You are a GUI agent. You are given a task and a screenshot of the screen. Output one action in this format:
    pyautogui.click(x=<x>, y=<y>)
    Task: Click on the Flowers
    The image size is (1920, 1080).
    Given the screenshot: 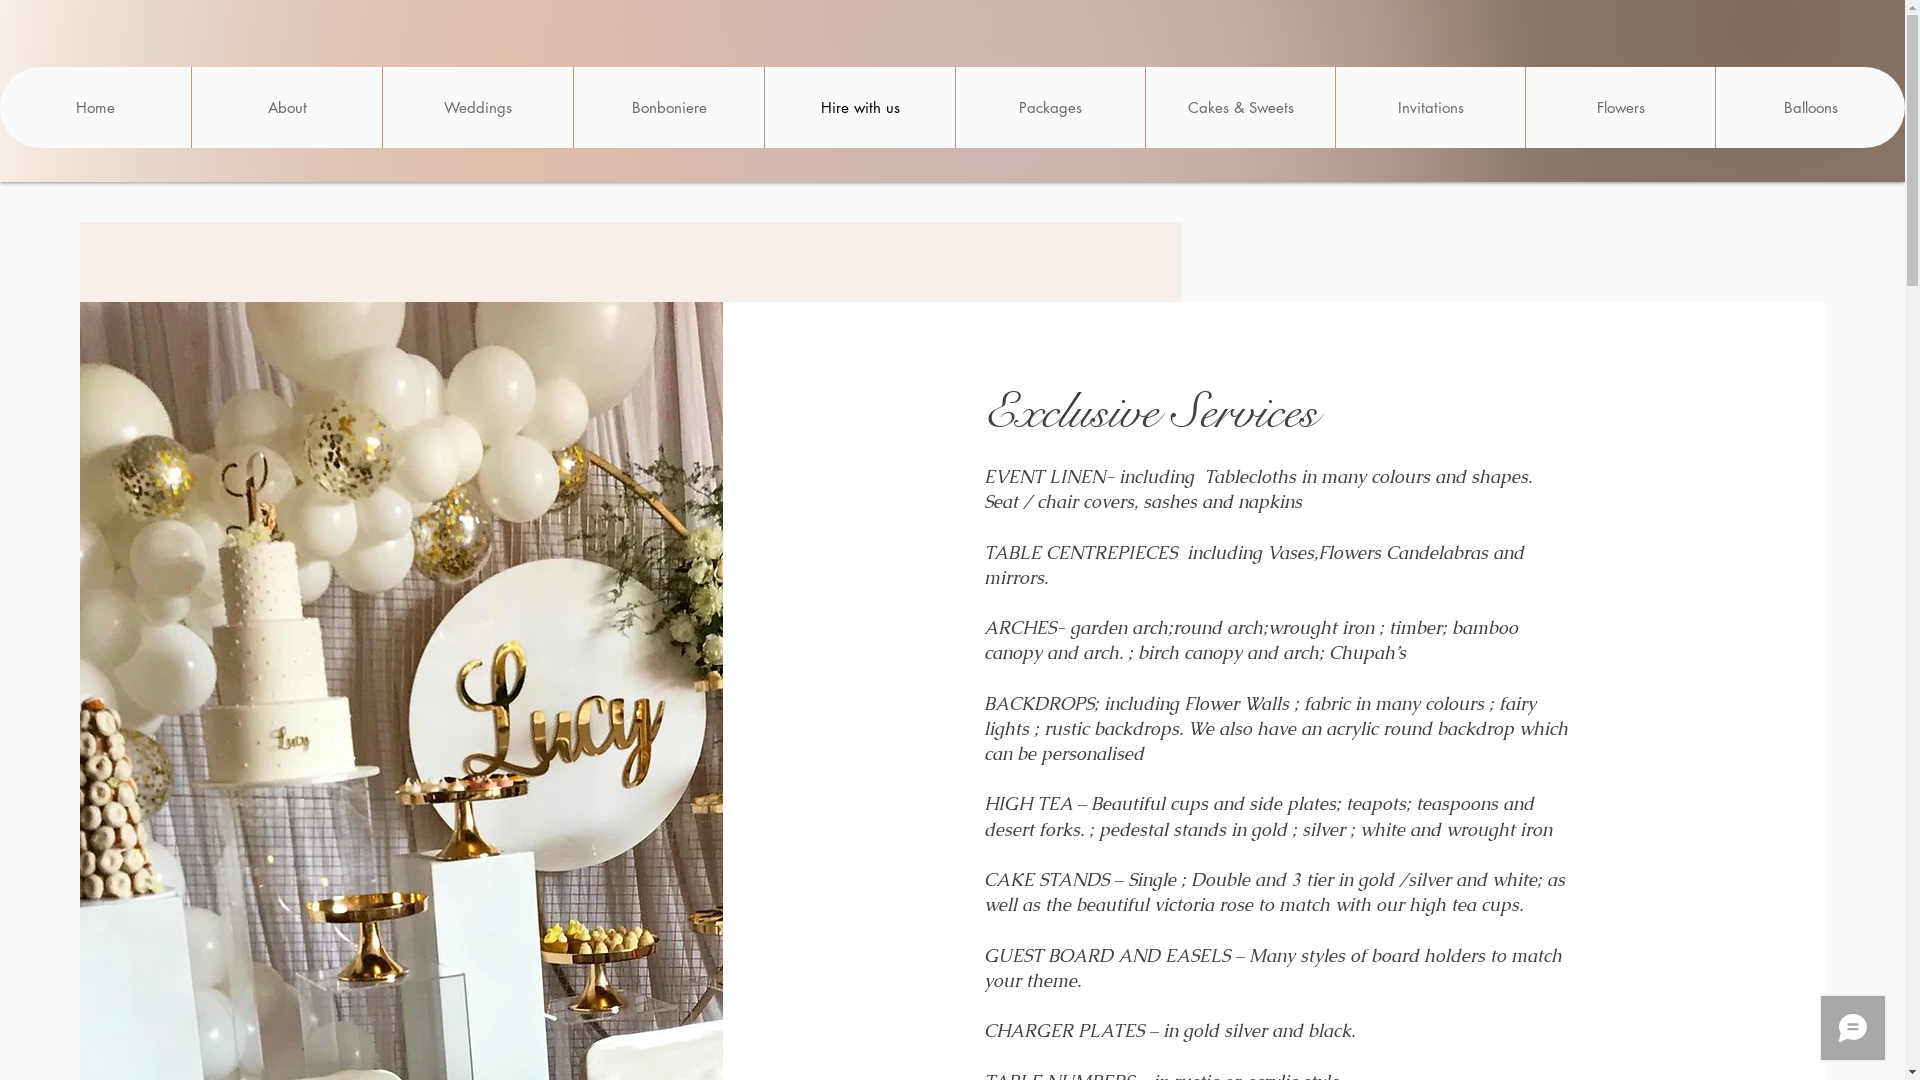 What is the action you would take?
    pyautogui.click(x=1620, y=108)
    